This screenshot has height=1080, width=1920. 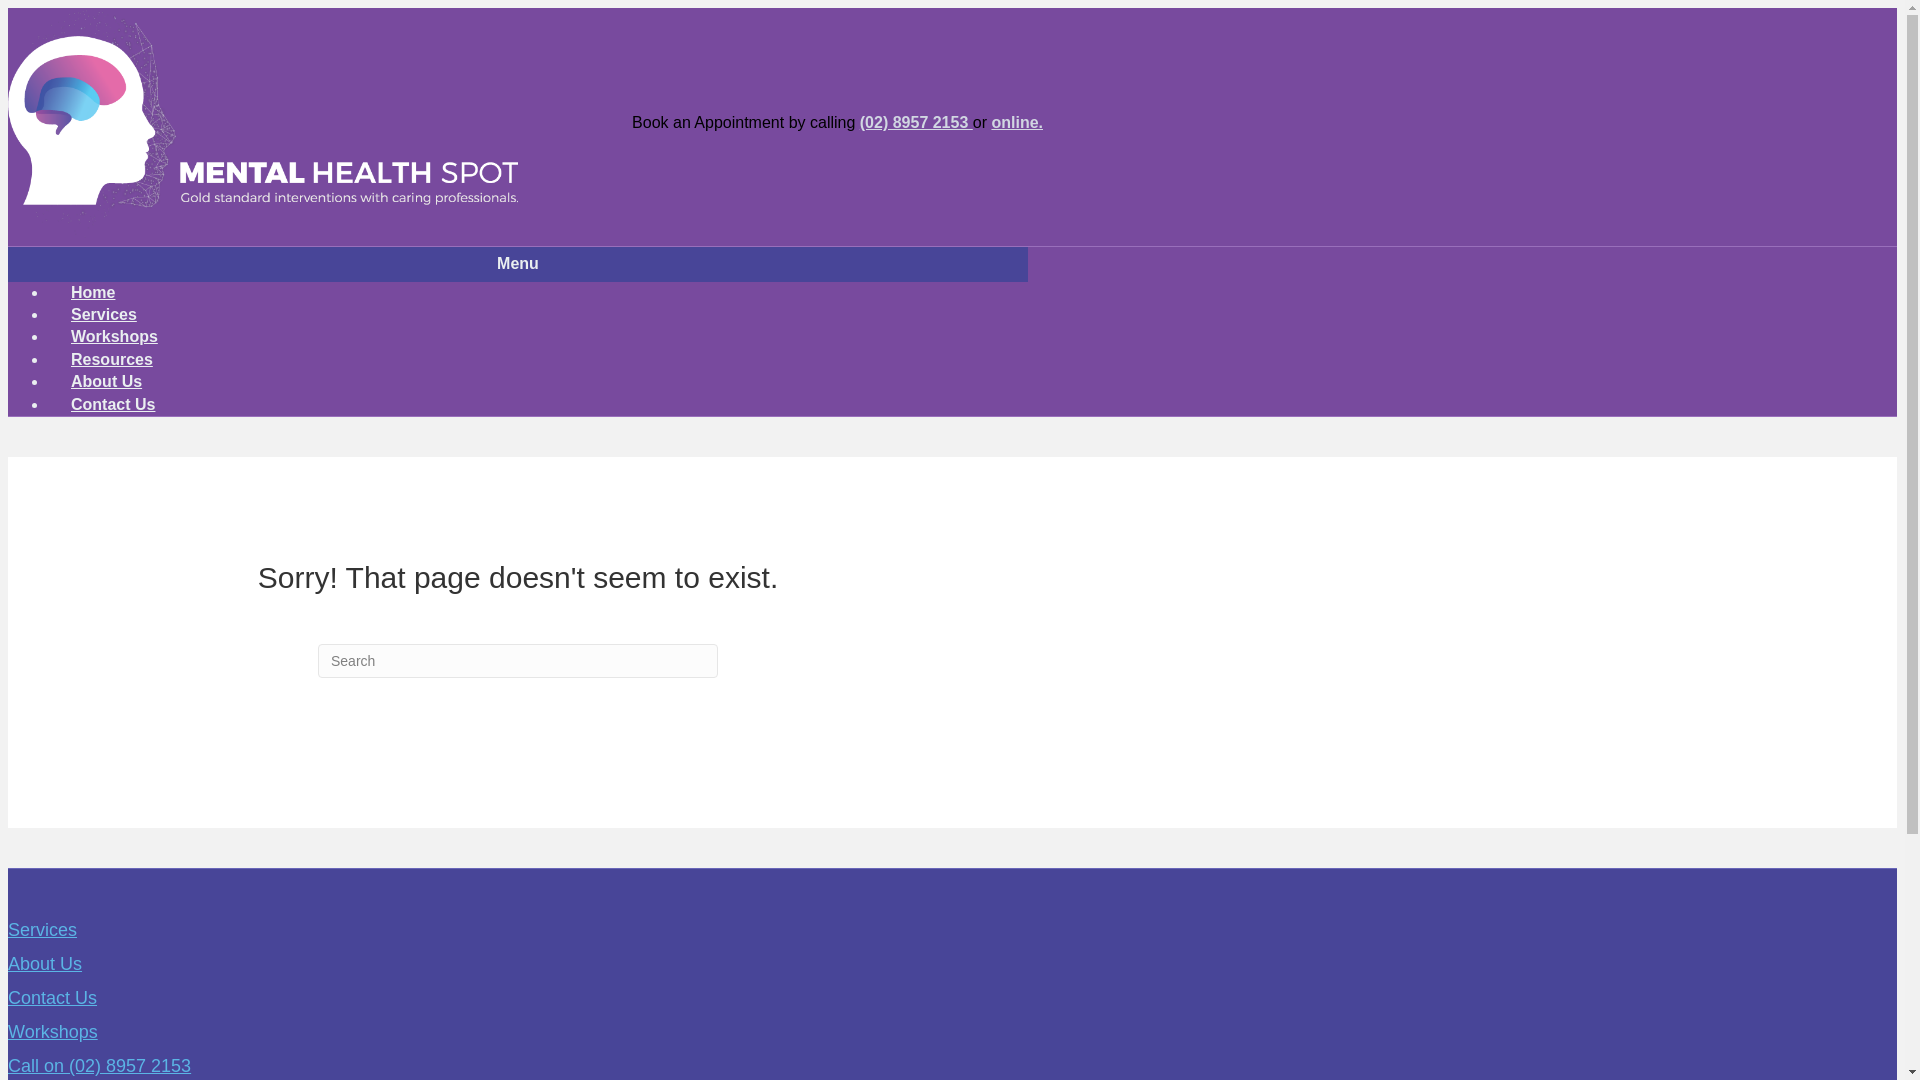 What do you see at coordinates (106, 381) in the screenshot?
I see `About Us` at bounding box center [106, 381].